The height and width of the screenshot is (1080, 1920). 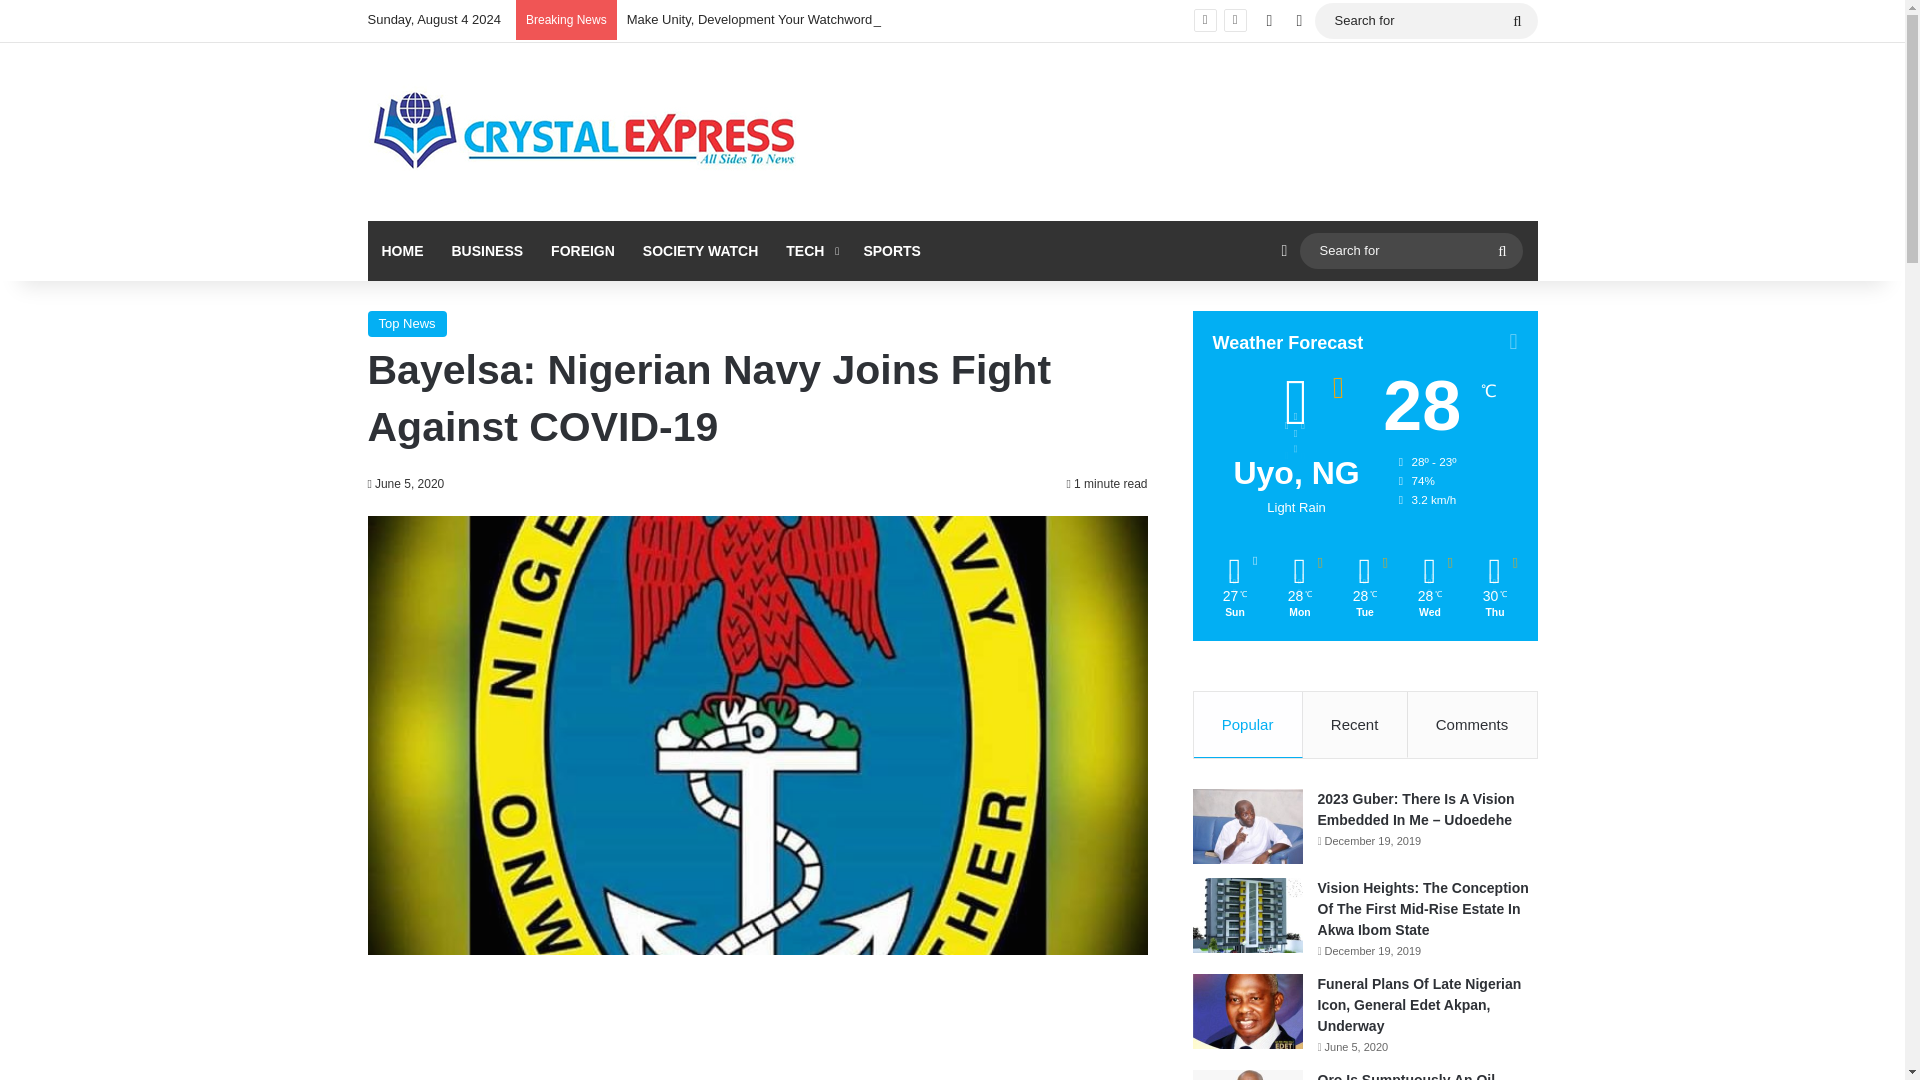 I want to click on Recent, so click(x=1355, y=725).